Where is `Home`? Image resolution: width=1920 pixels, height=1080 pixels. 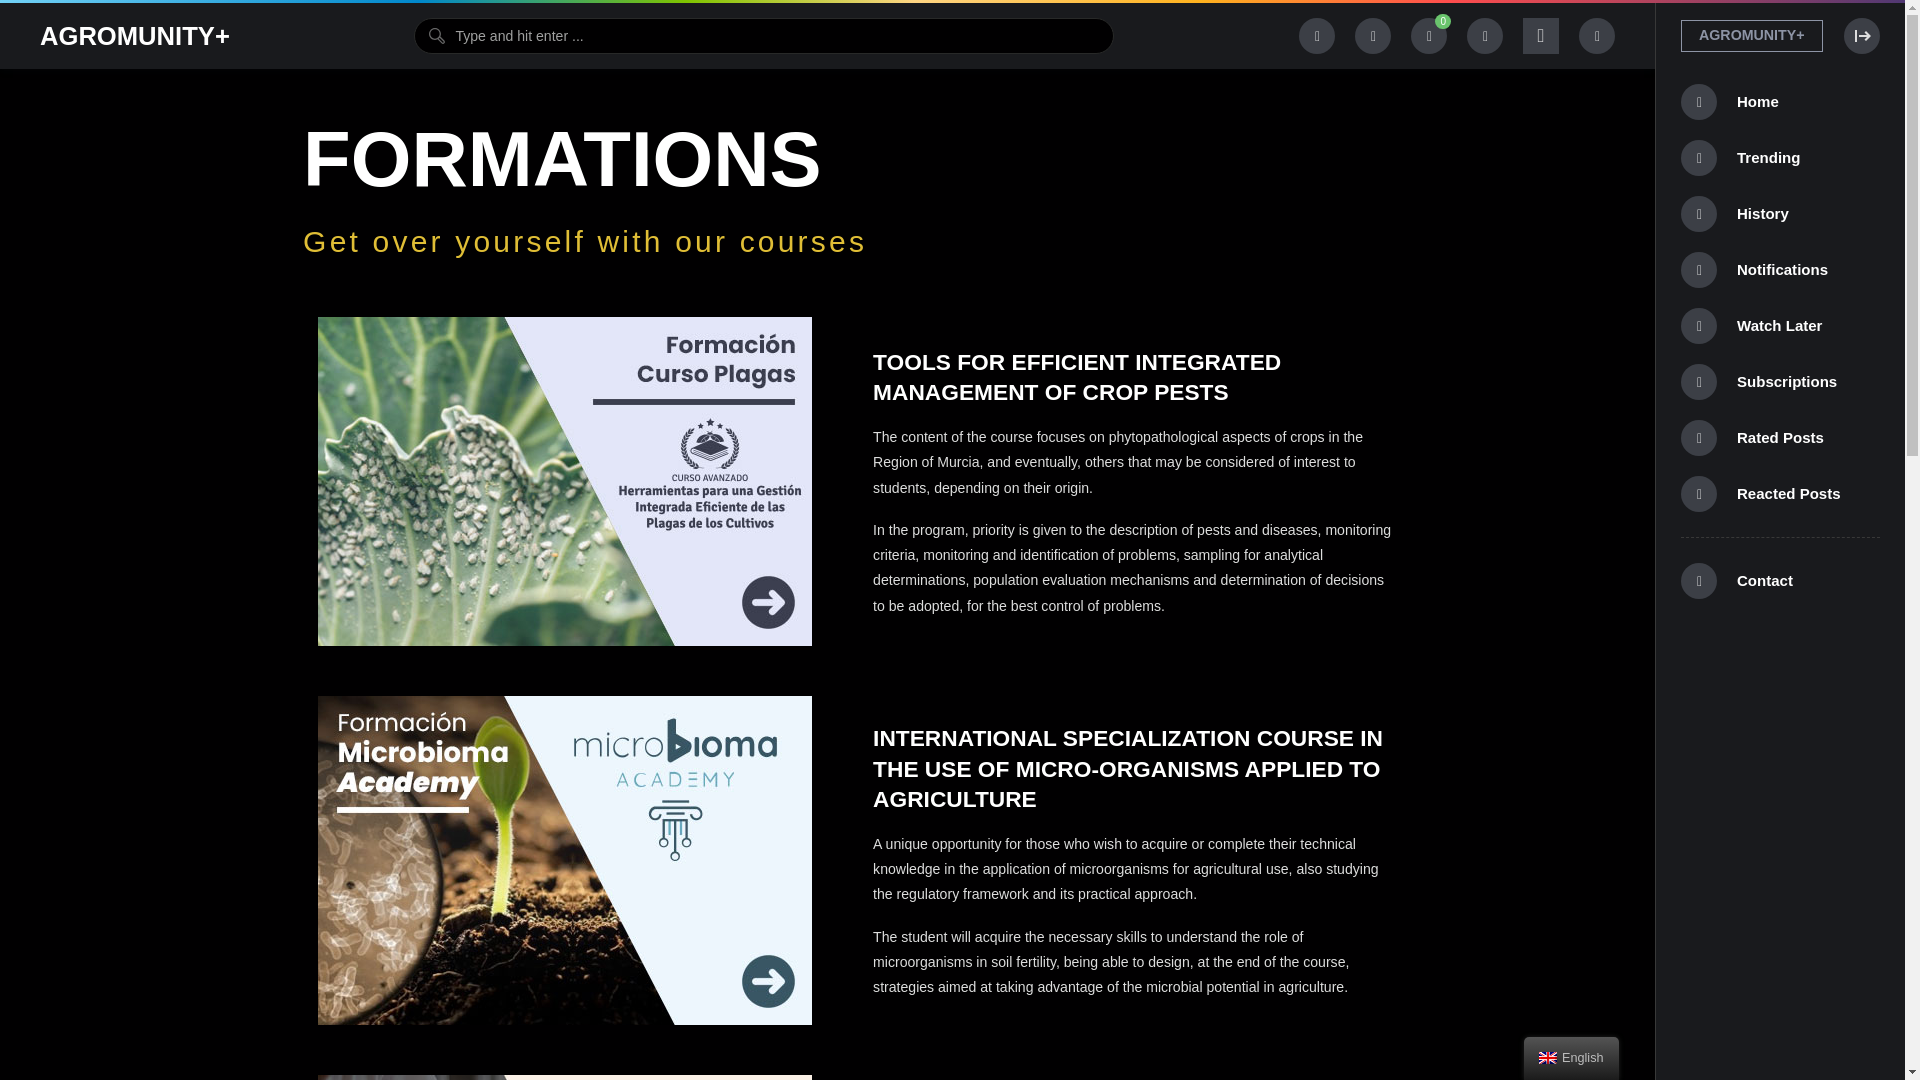
Home is located at coordinates (1780, 102).